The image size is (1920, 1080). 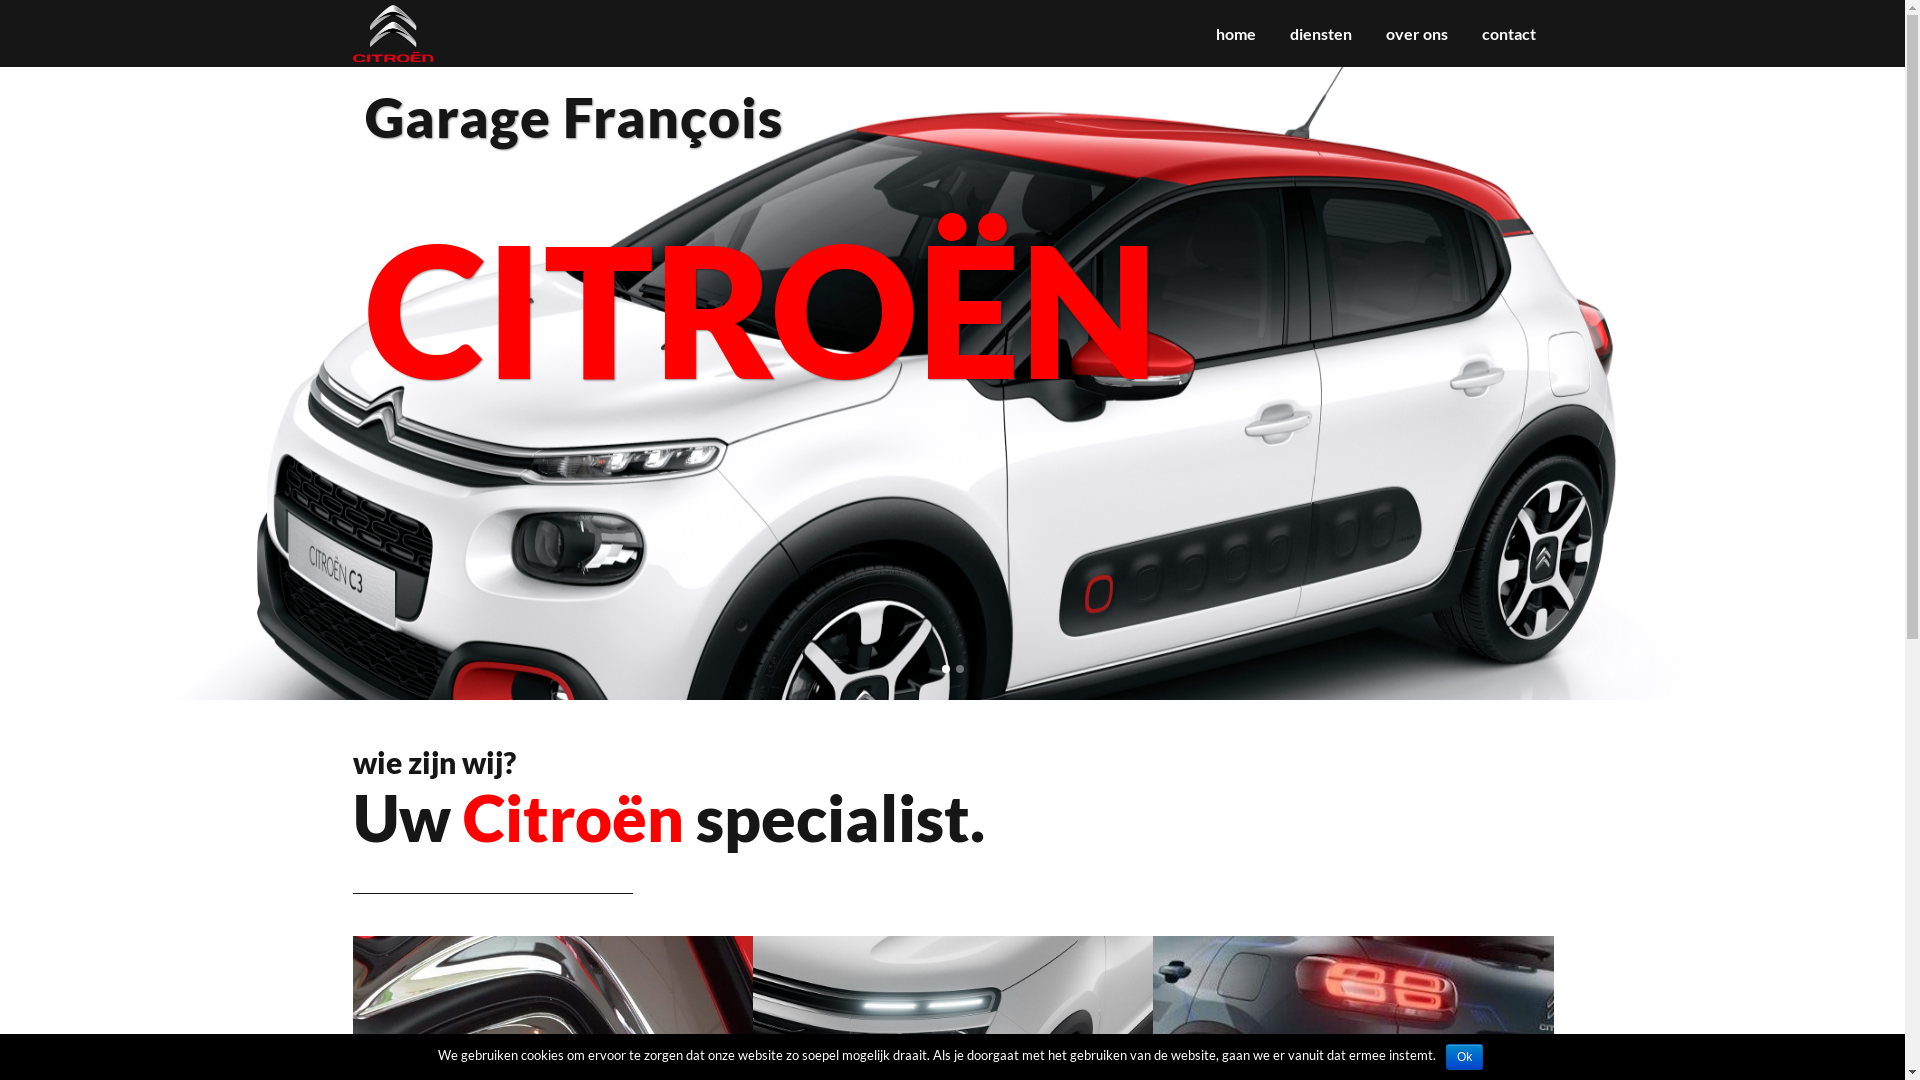 What do you see at coordinates (1416, 34) in the screenshot?
I see `over ons` at bounding box center [1416, 34].